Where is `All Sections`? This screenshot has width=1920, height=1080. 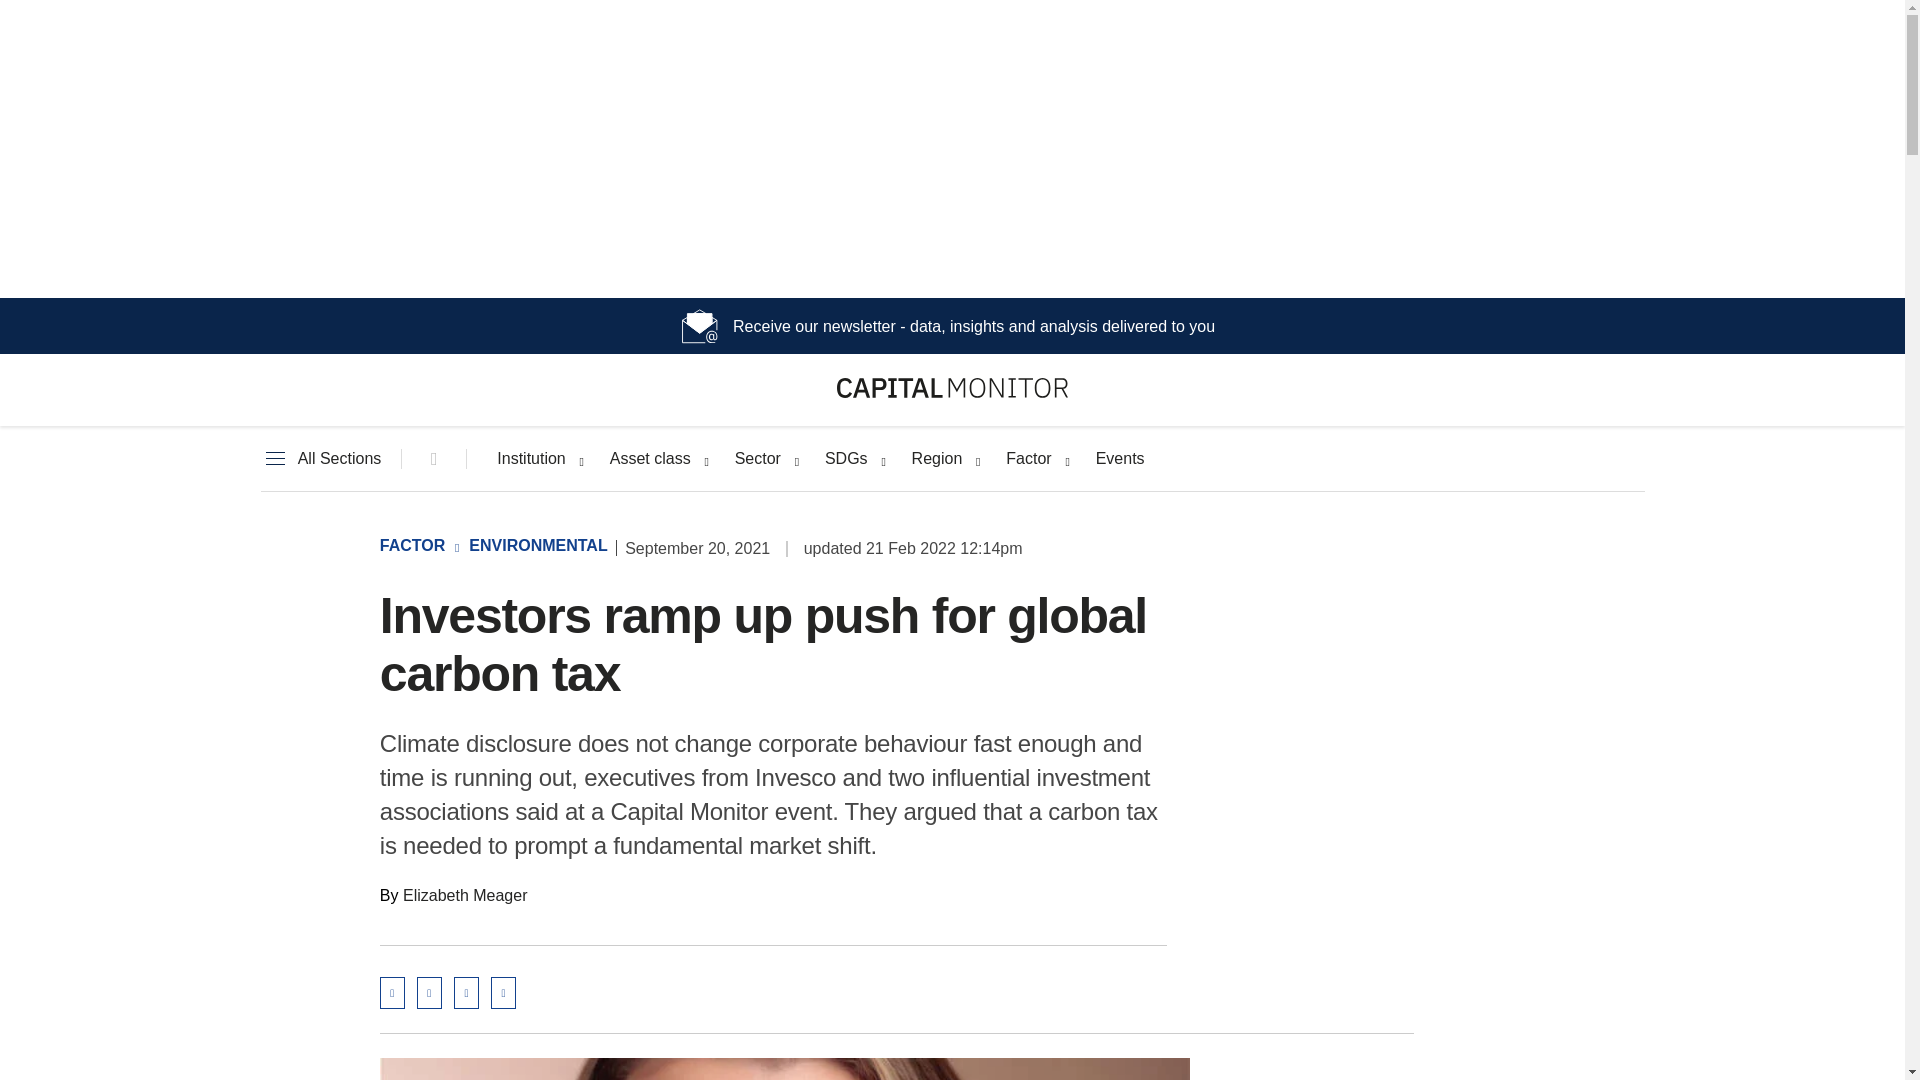
All Sections is located at coordinates (320, 458).